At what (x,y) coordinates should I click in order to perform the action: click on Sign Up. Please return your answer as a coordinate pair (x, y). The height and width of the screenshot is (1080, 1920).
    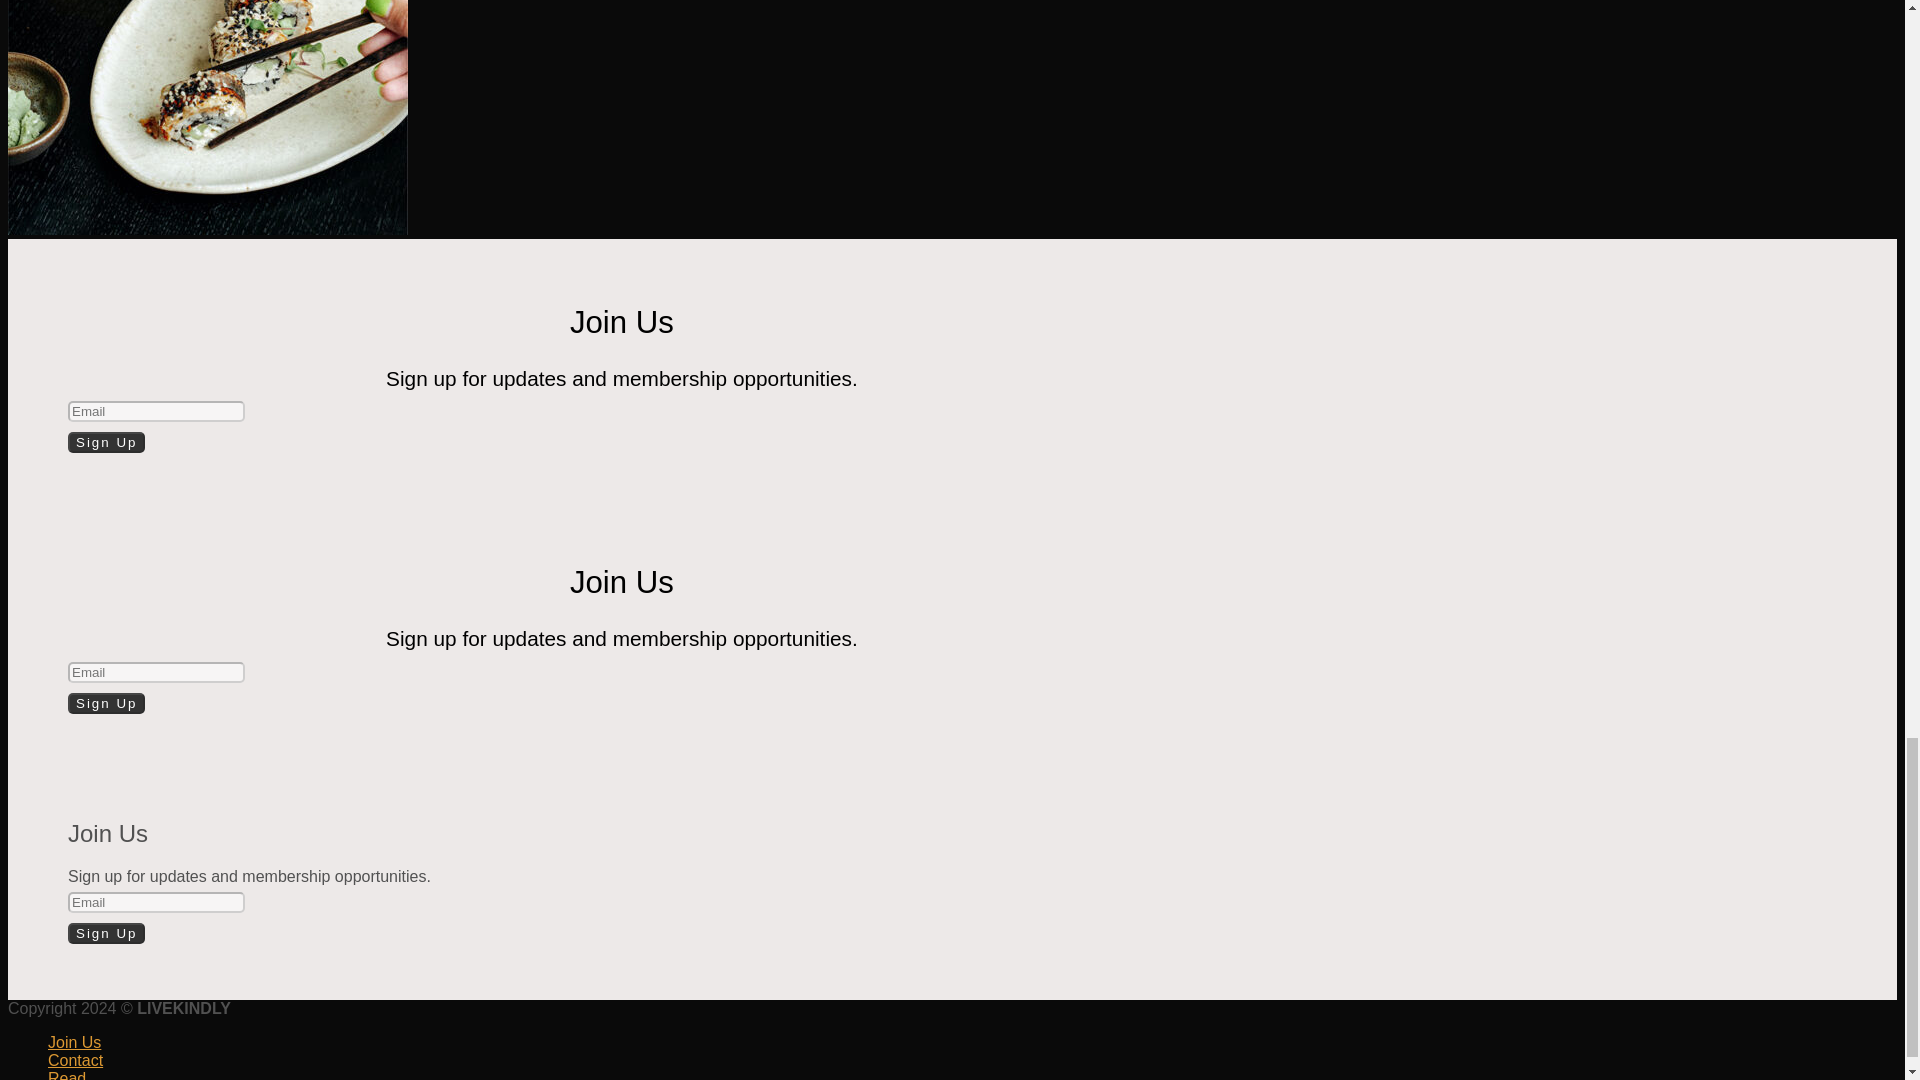
    Looking at the image, I should click on (106, 442).